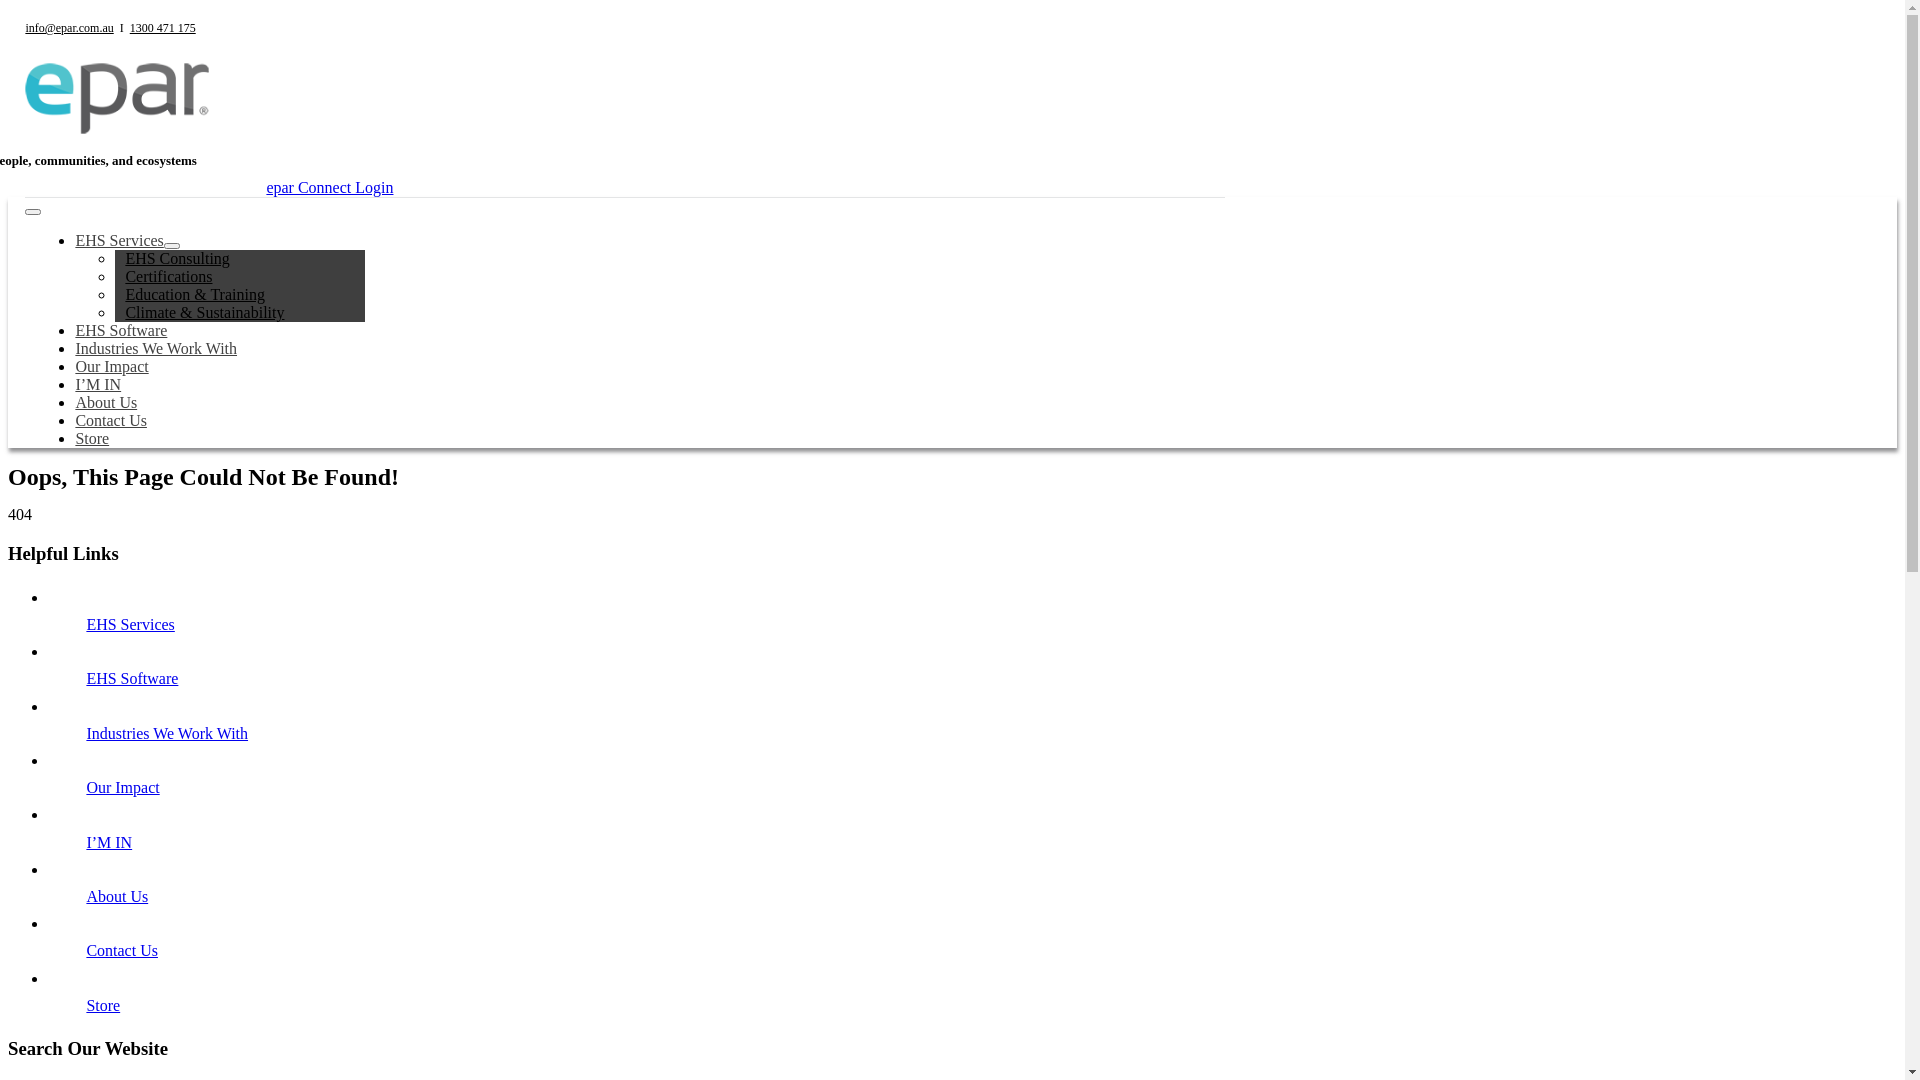 This screenshot has width=1920, height=1080. What do you see at coordinates (122, 788) in the screenshot?
I see `Our Impact` at bounding box center [122, 788].